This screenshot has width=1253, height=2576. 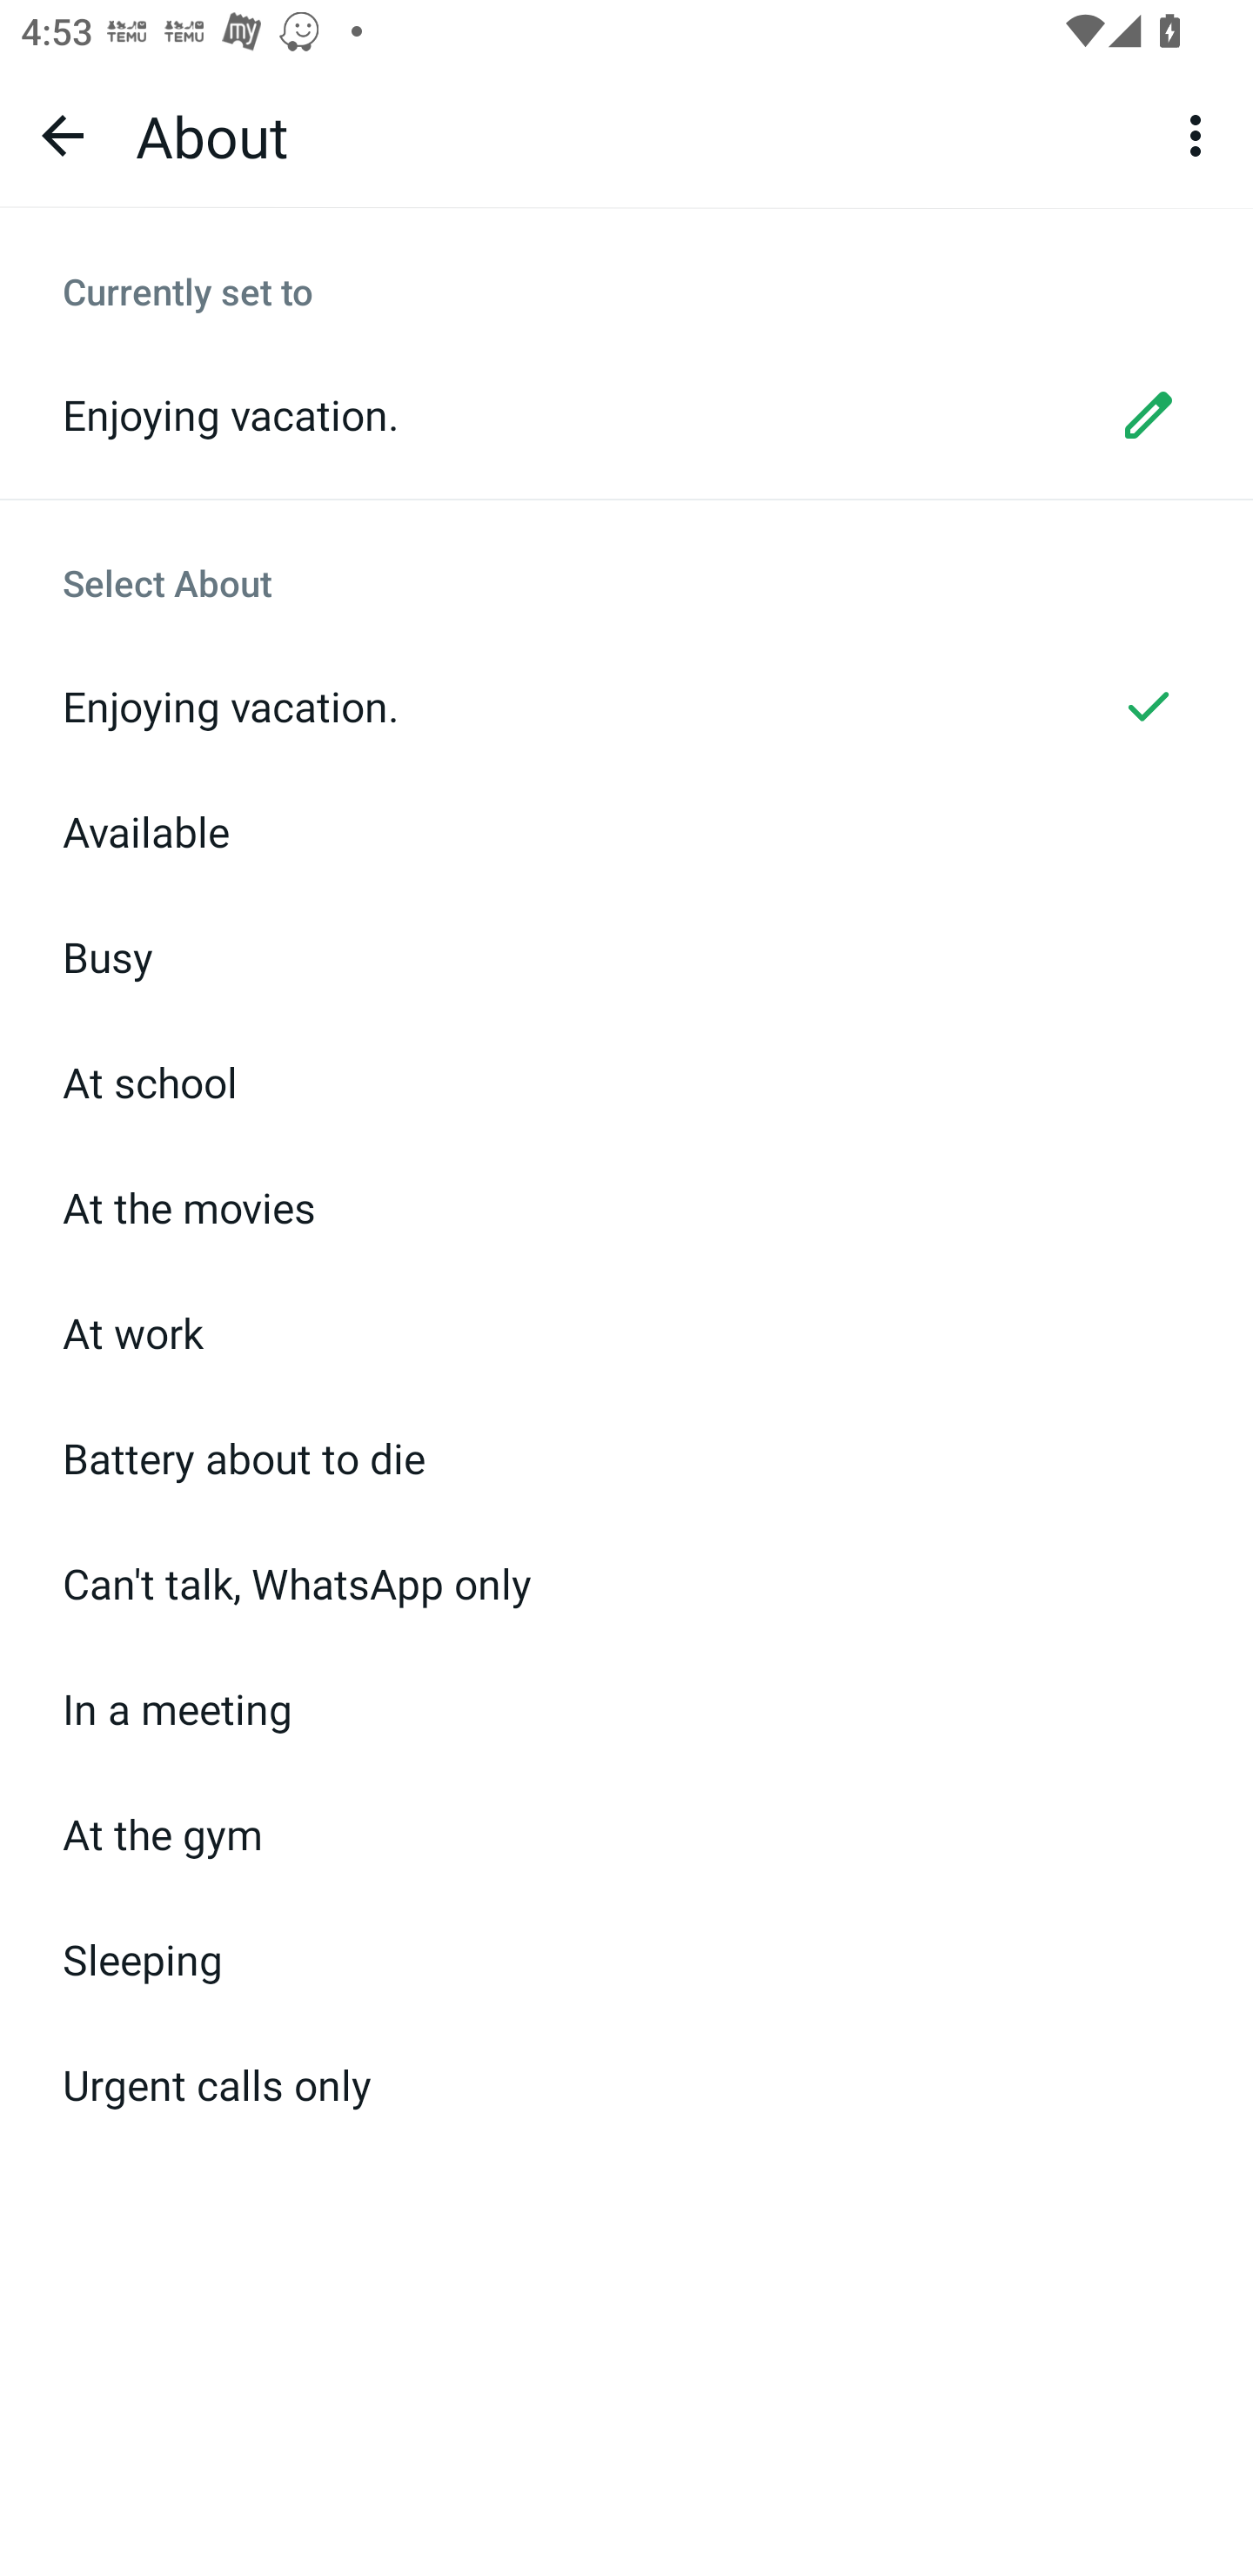 What do you see at coordinates (626, 1834) in the screenshot?
I see `At the gym` at bounding box center [626, 1834].